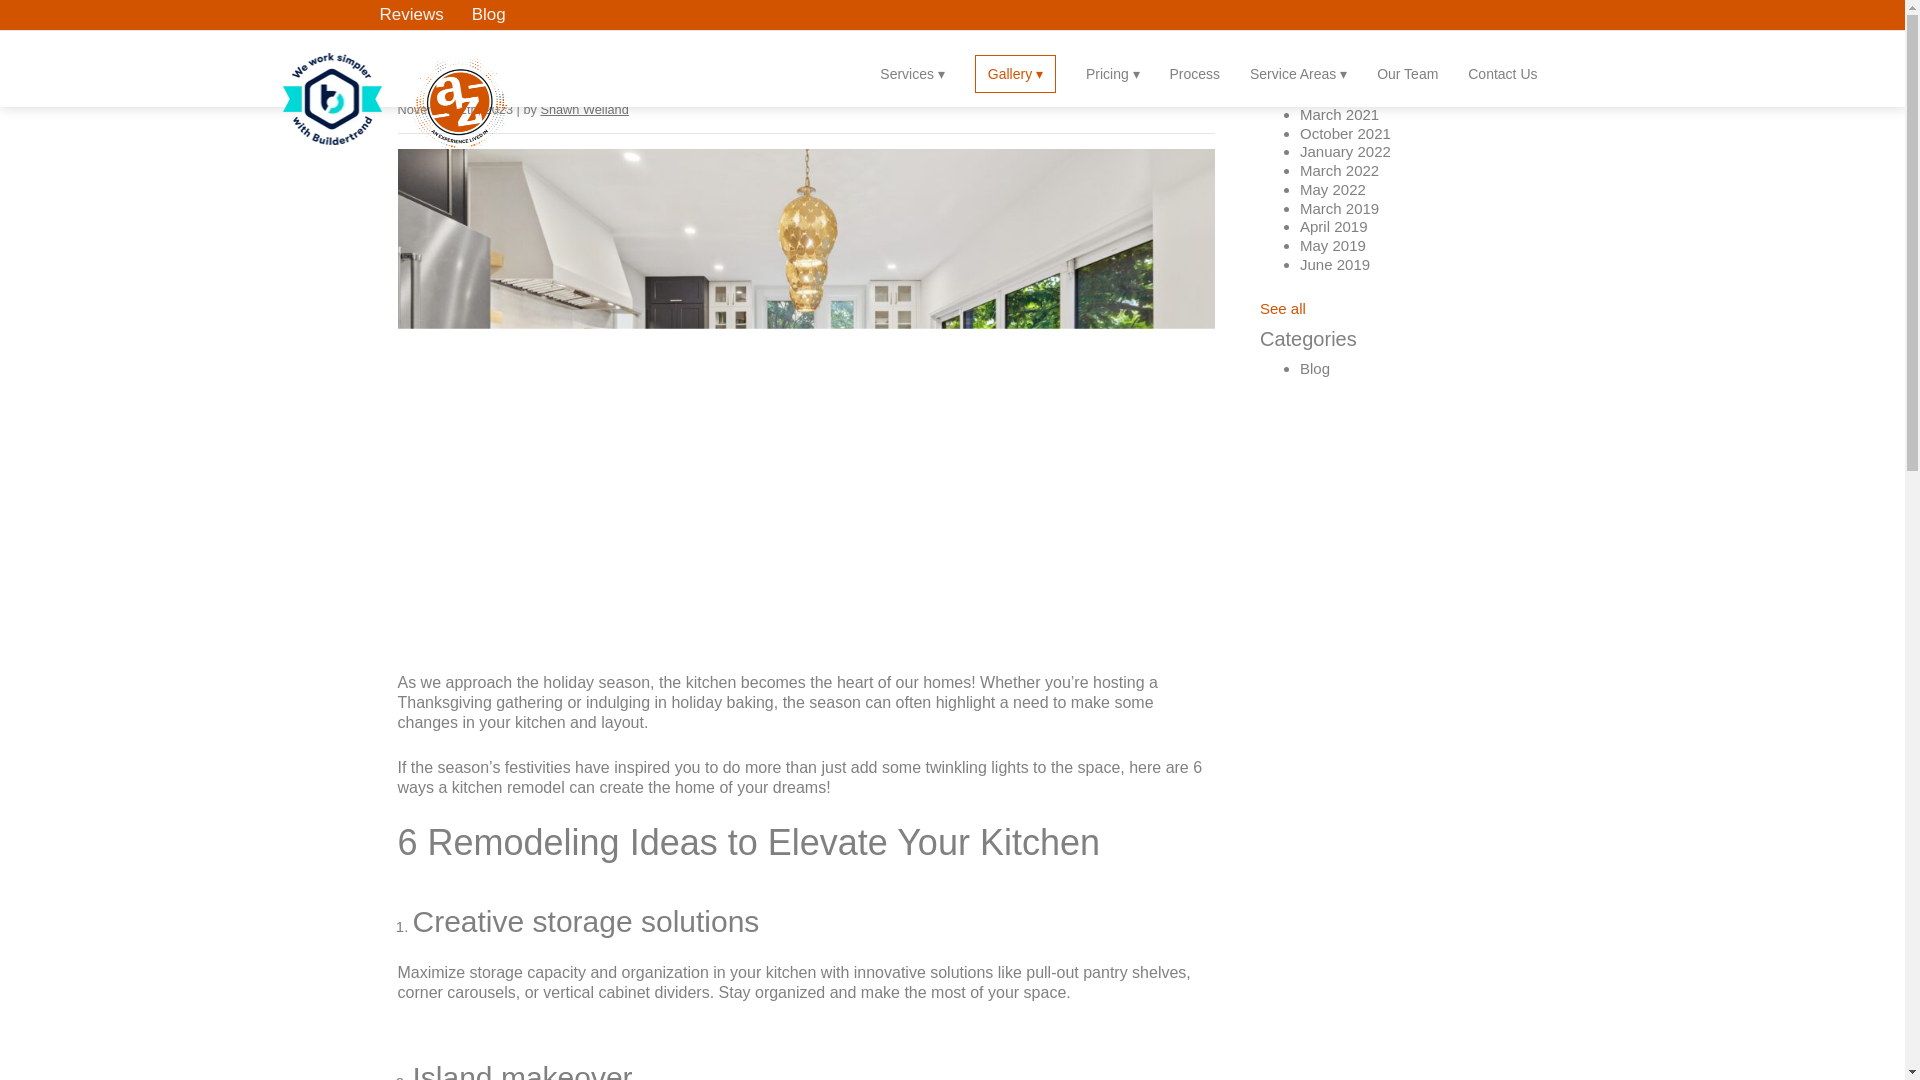  Describe the element at coordinates (1298, 66) in the screenshot. I see `Service Areas` at that location.